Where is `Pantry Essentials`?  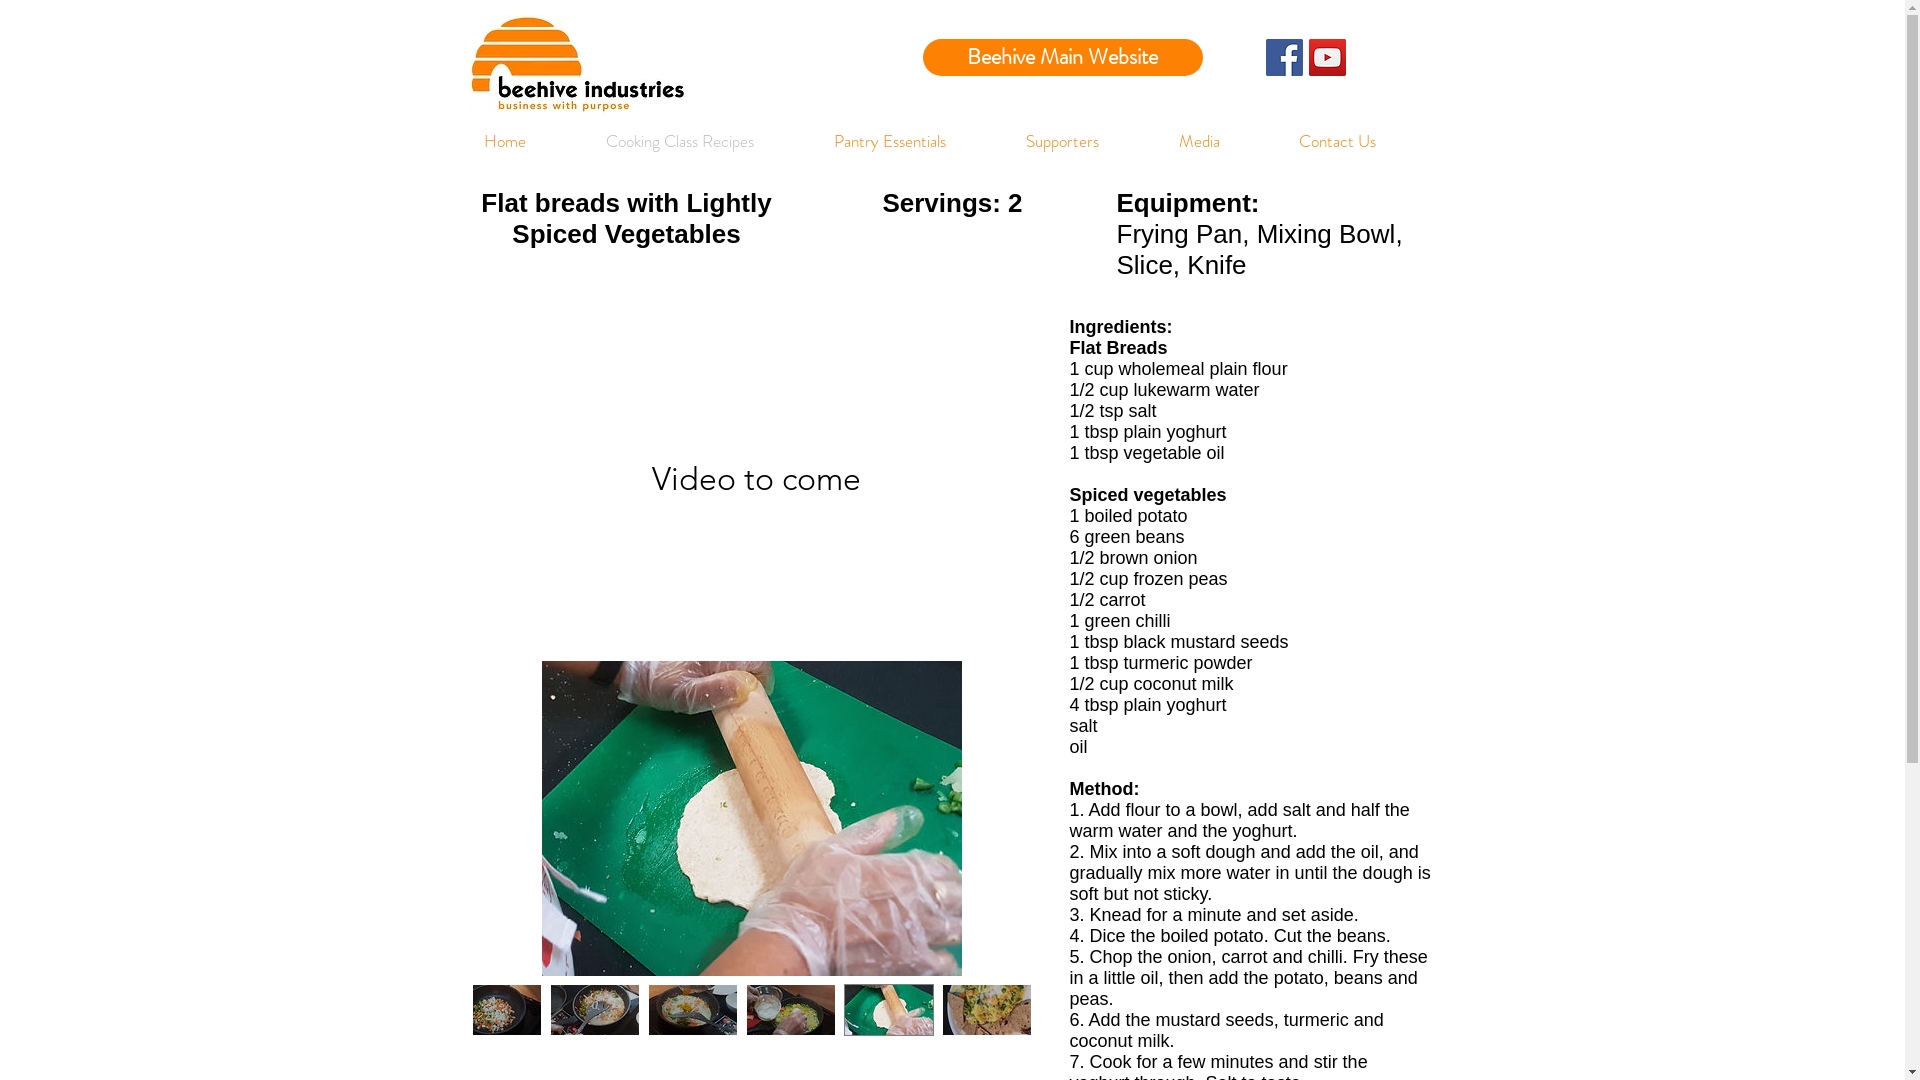
Pantry Essentials is located at coordinates (914, 142).